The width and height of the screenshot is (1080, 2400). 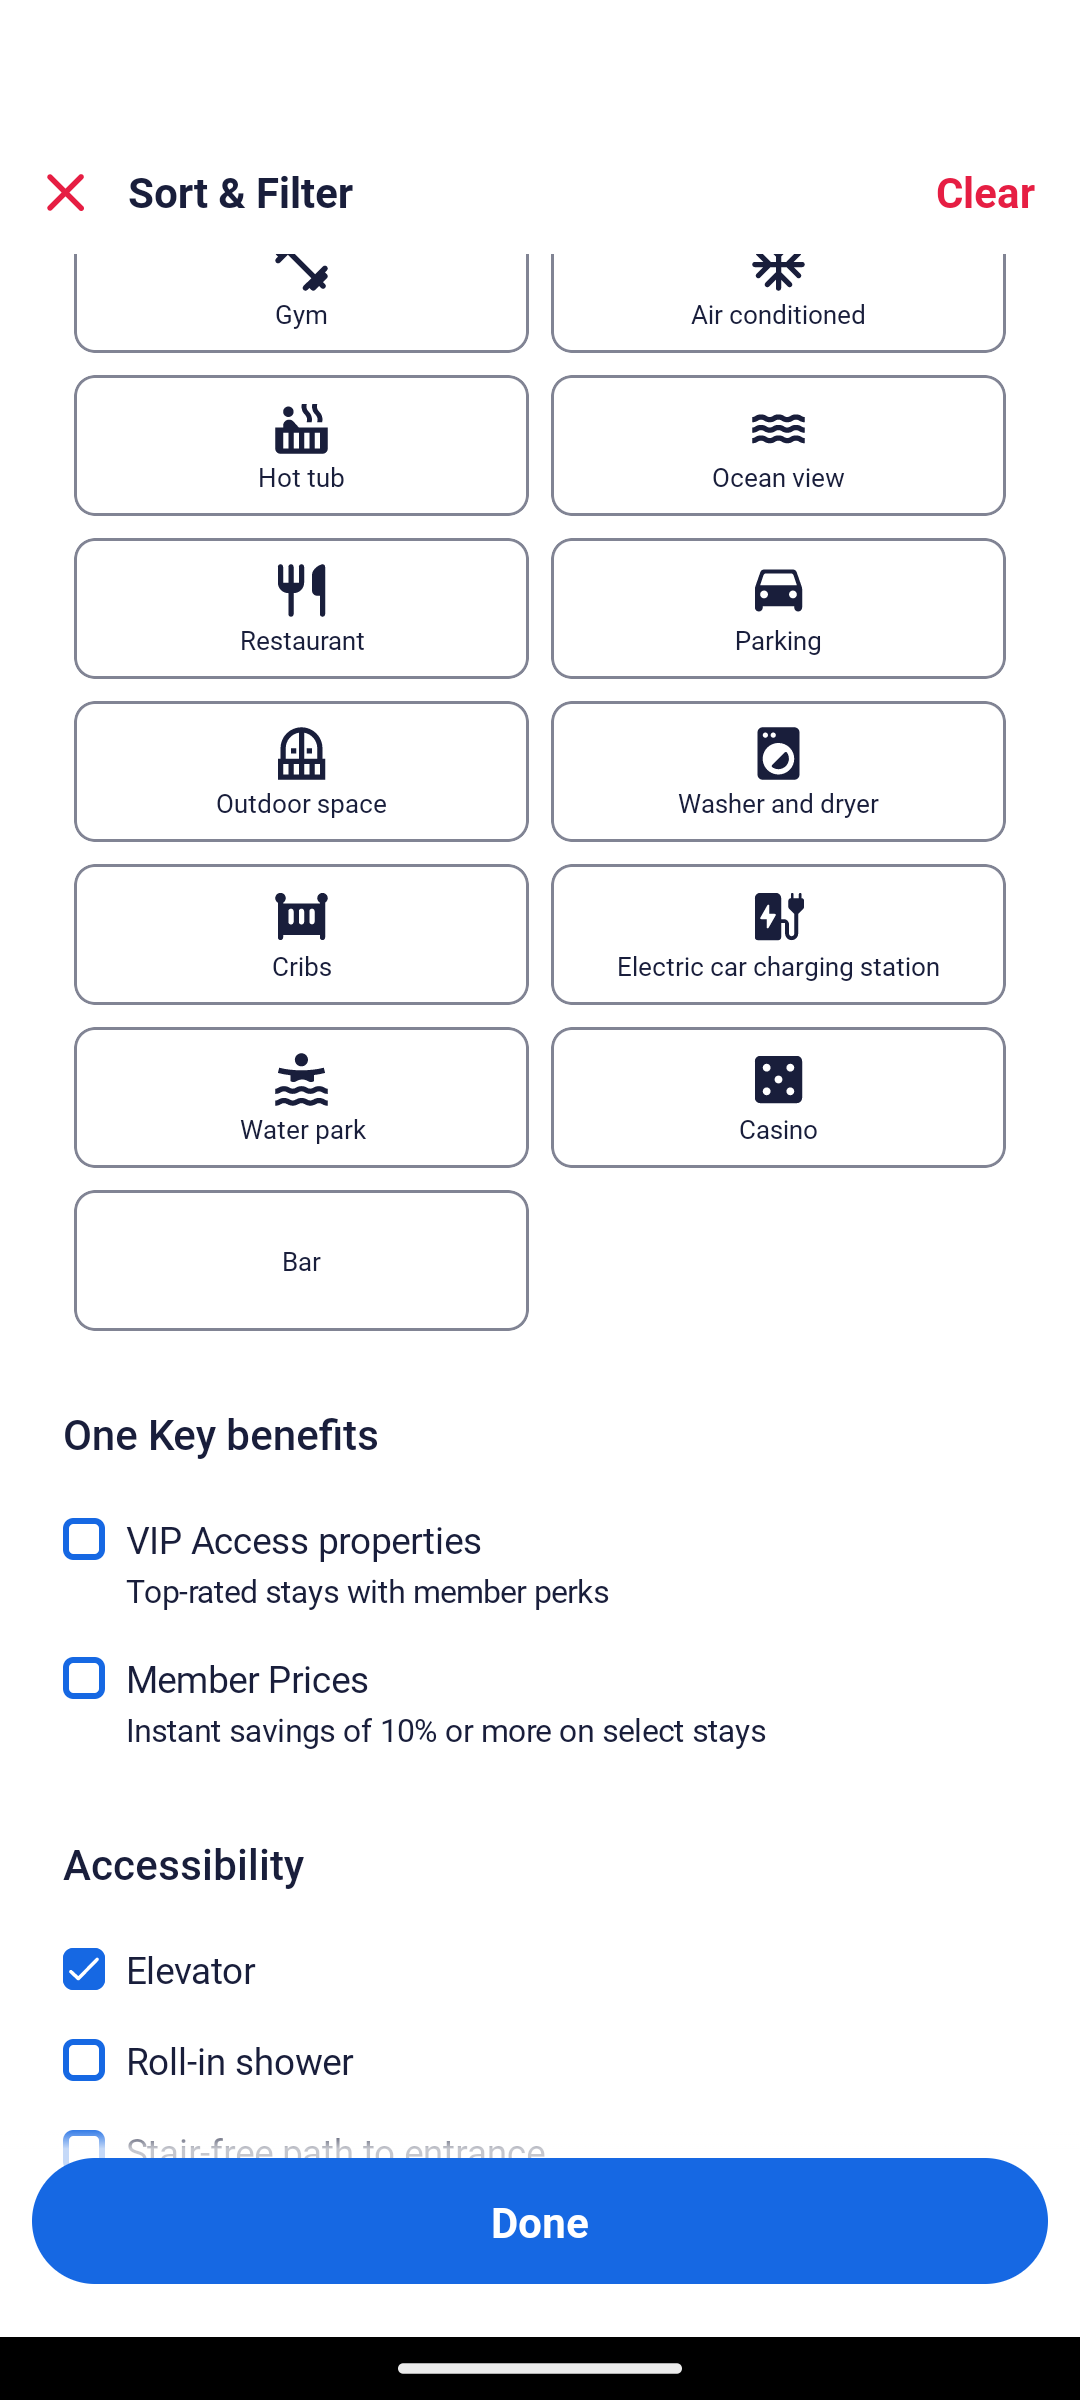 What do you see at coordinates (540, 2220) in the screenshot?
I see `Apply and close Sort and Filter Done` at bounding box center [540, 2220].